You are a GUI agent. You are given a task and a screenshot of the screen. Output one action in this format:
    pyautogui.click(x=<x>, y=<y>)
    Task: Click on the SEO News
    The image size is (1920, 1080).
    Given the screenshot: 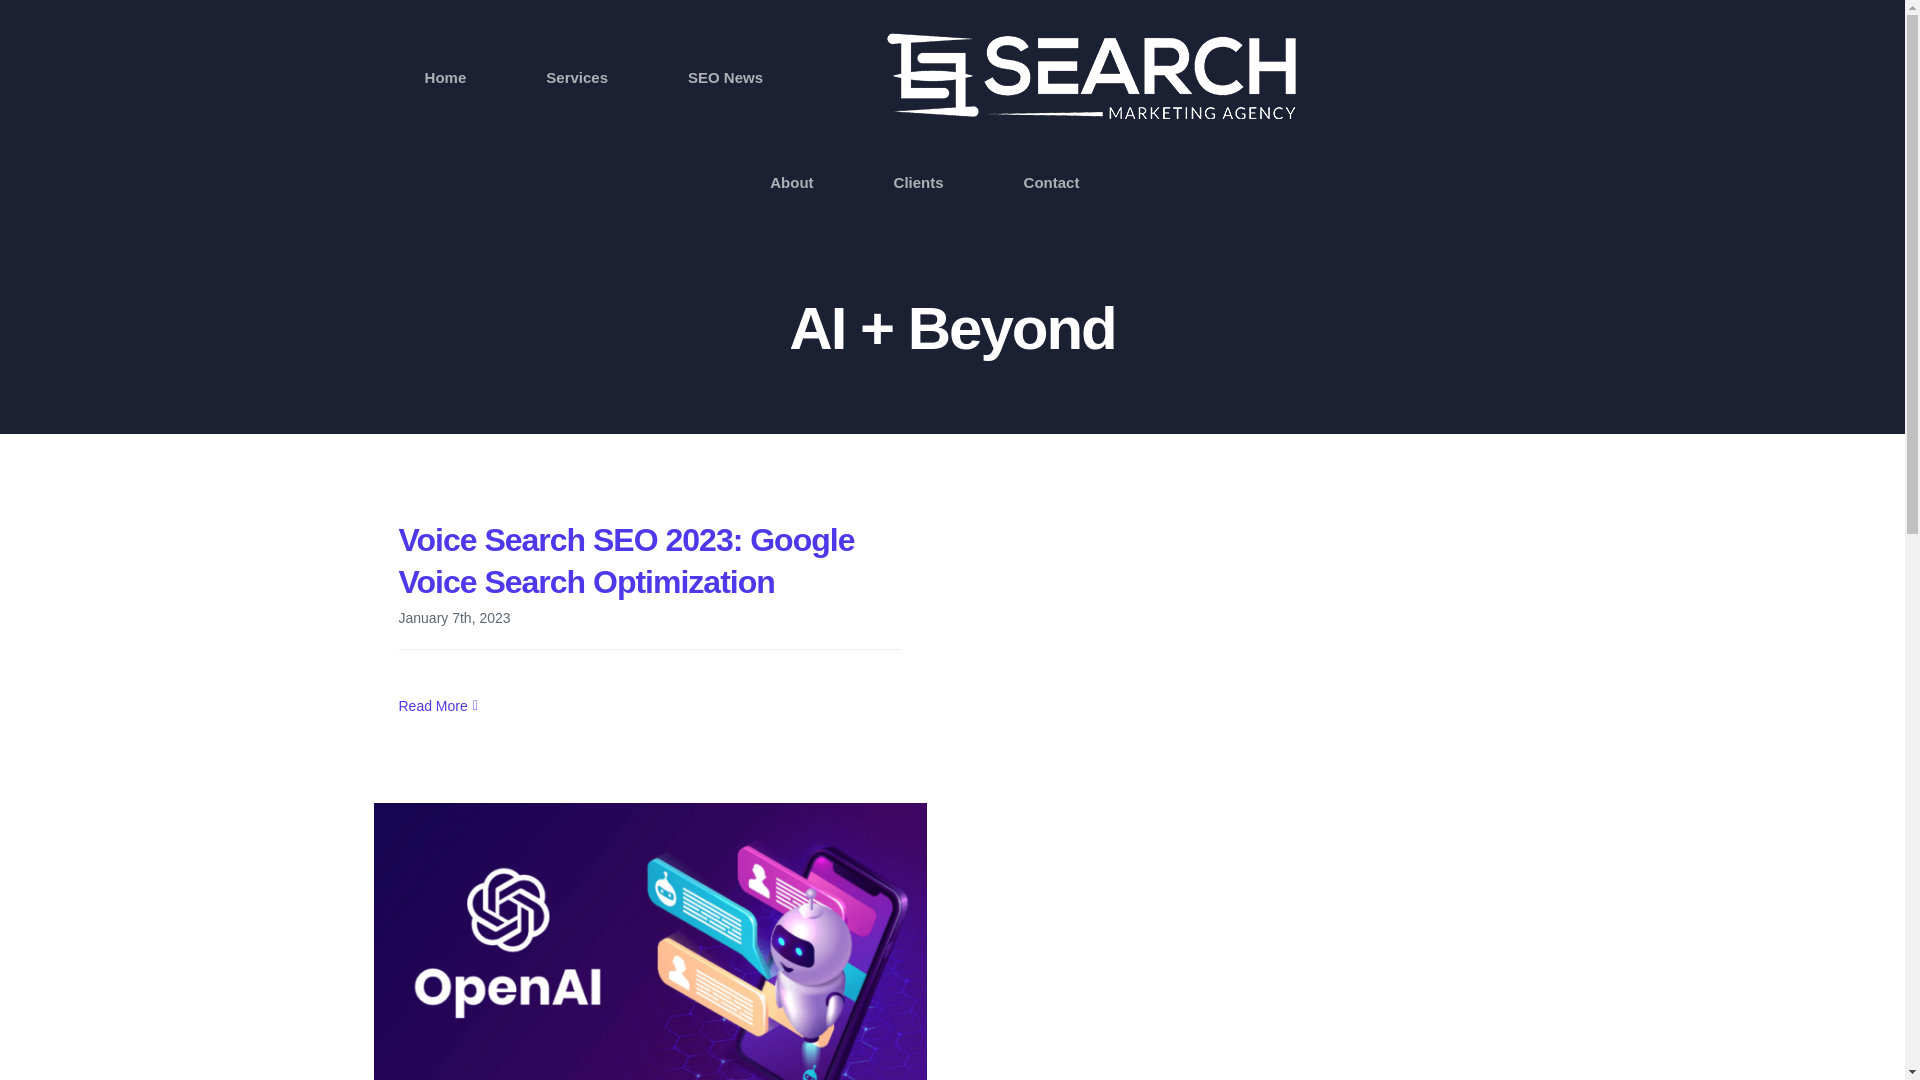 What is the action you would take?
    pyautogui.click(x=724, y=77)
    